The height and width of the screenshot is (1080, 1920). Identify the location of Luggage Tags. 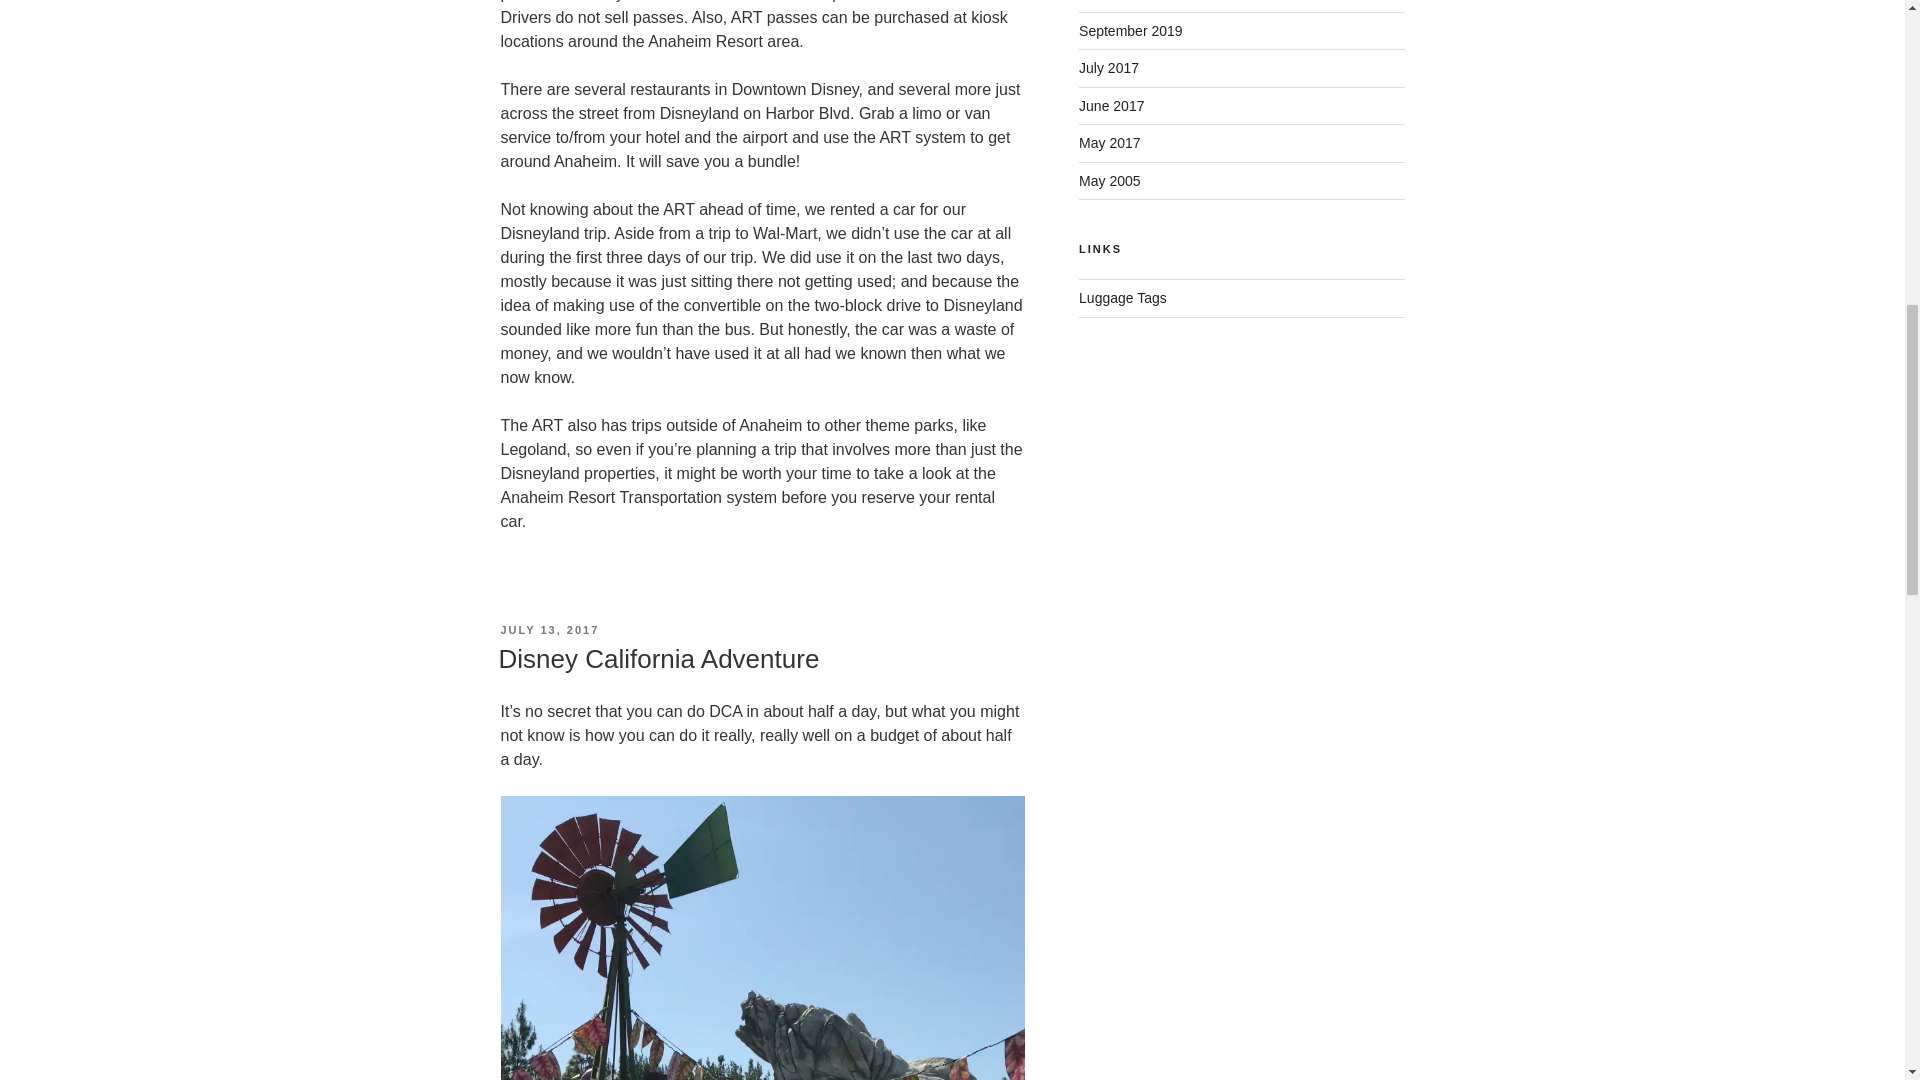
(1123, 298).